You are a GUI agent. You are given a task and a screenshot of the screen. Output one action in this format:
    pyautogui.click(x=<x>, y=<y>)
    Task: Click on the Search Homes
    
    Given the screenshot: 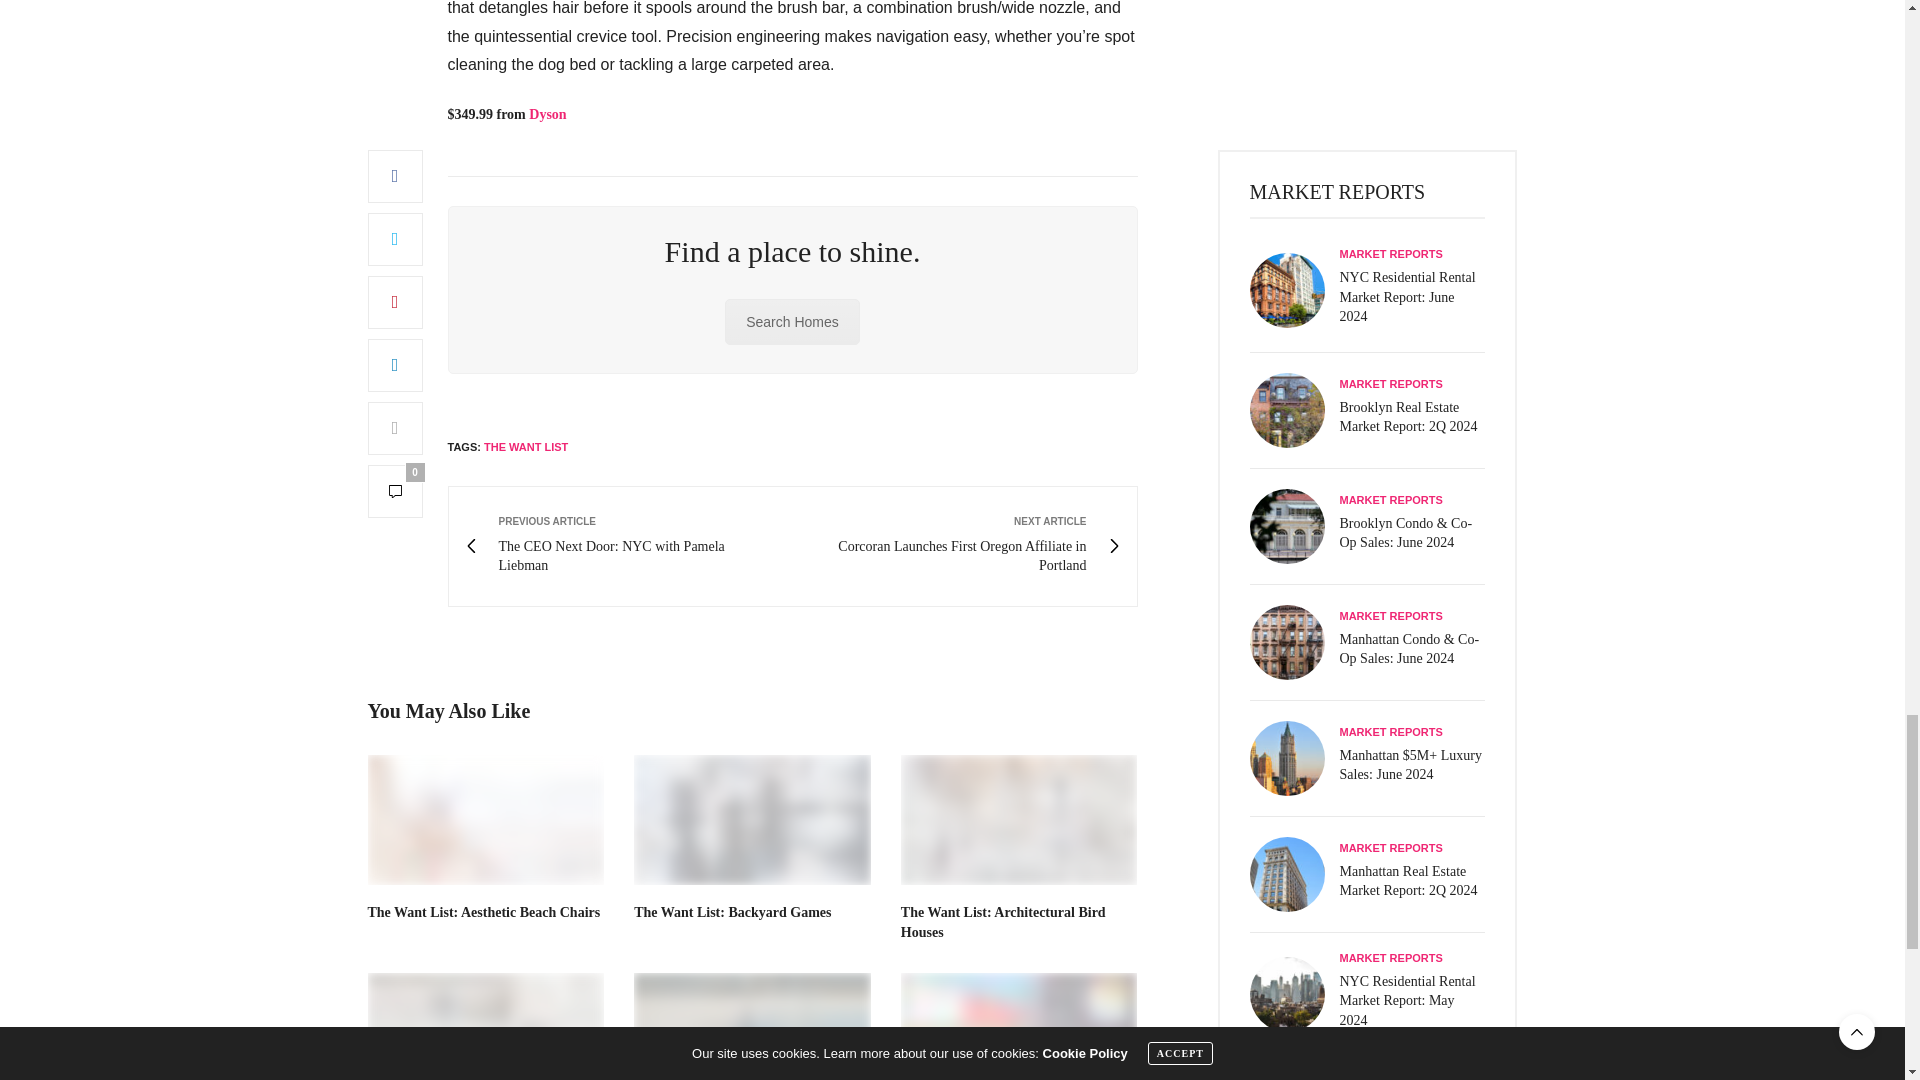 What is the action you would take?
    pyautogui.click(x=792, y=322)
    